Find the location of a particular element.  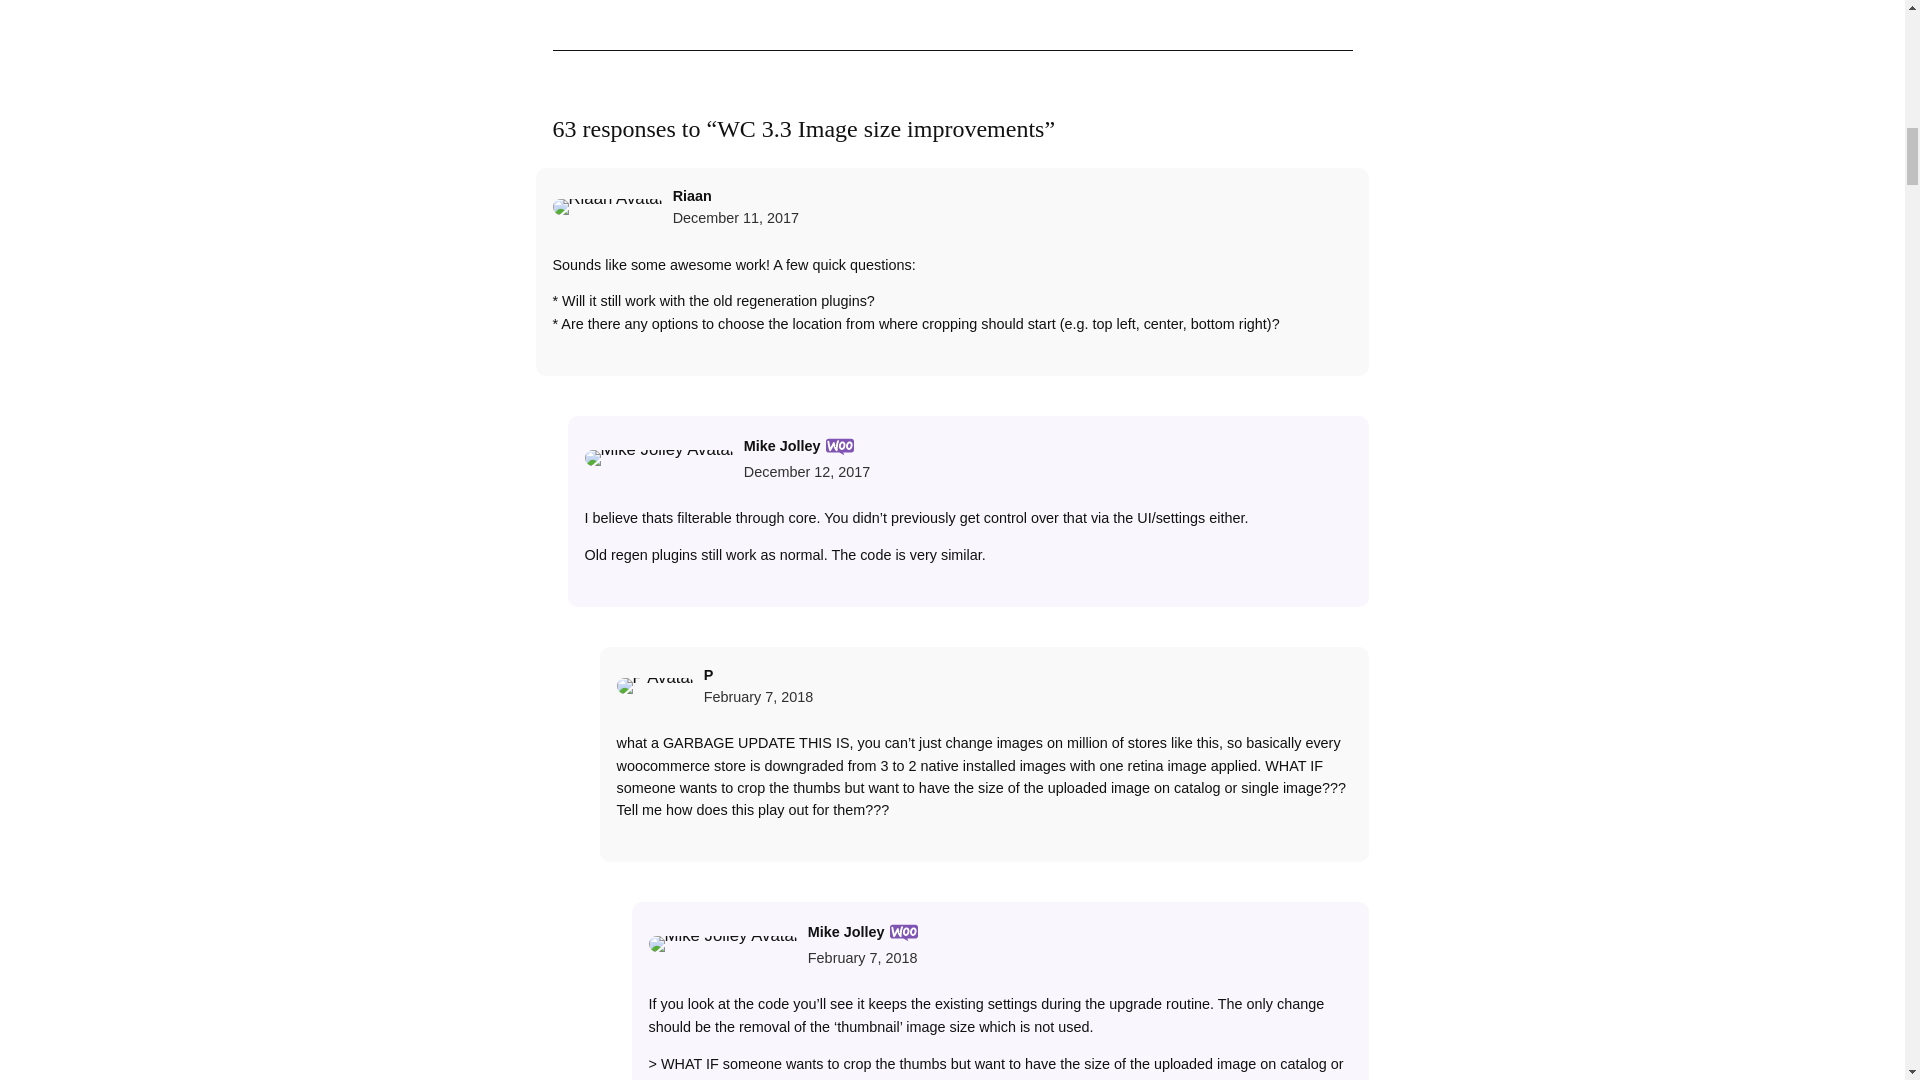

February 7, 2018 is located at coordinates (862, 958).